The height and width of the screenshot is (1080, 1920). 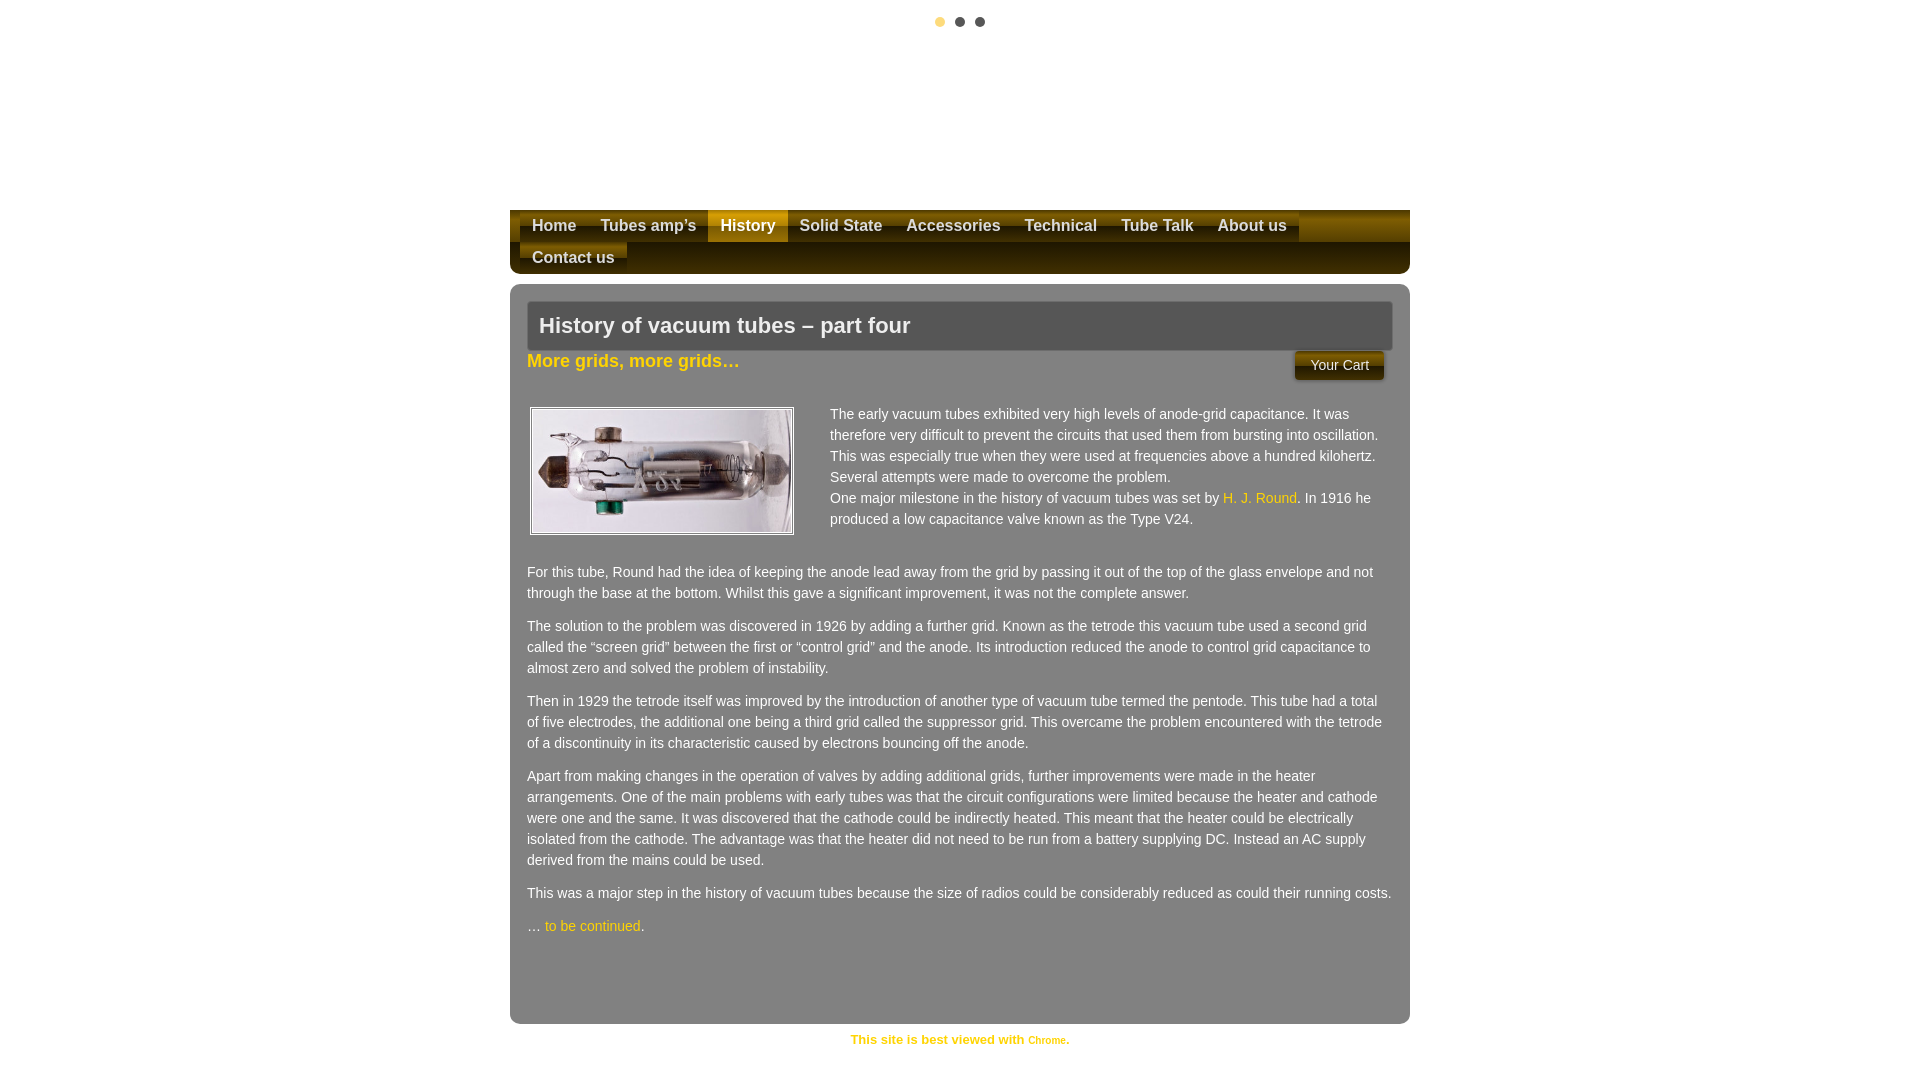 I want to click on Chrome, so click(x=1046, y=1040).